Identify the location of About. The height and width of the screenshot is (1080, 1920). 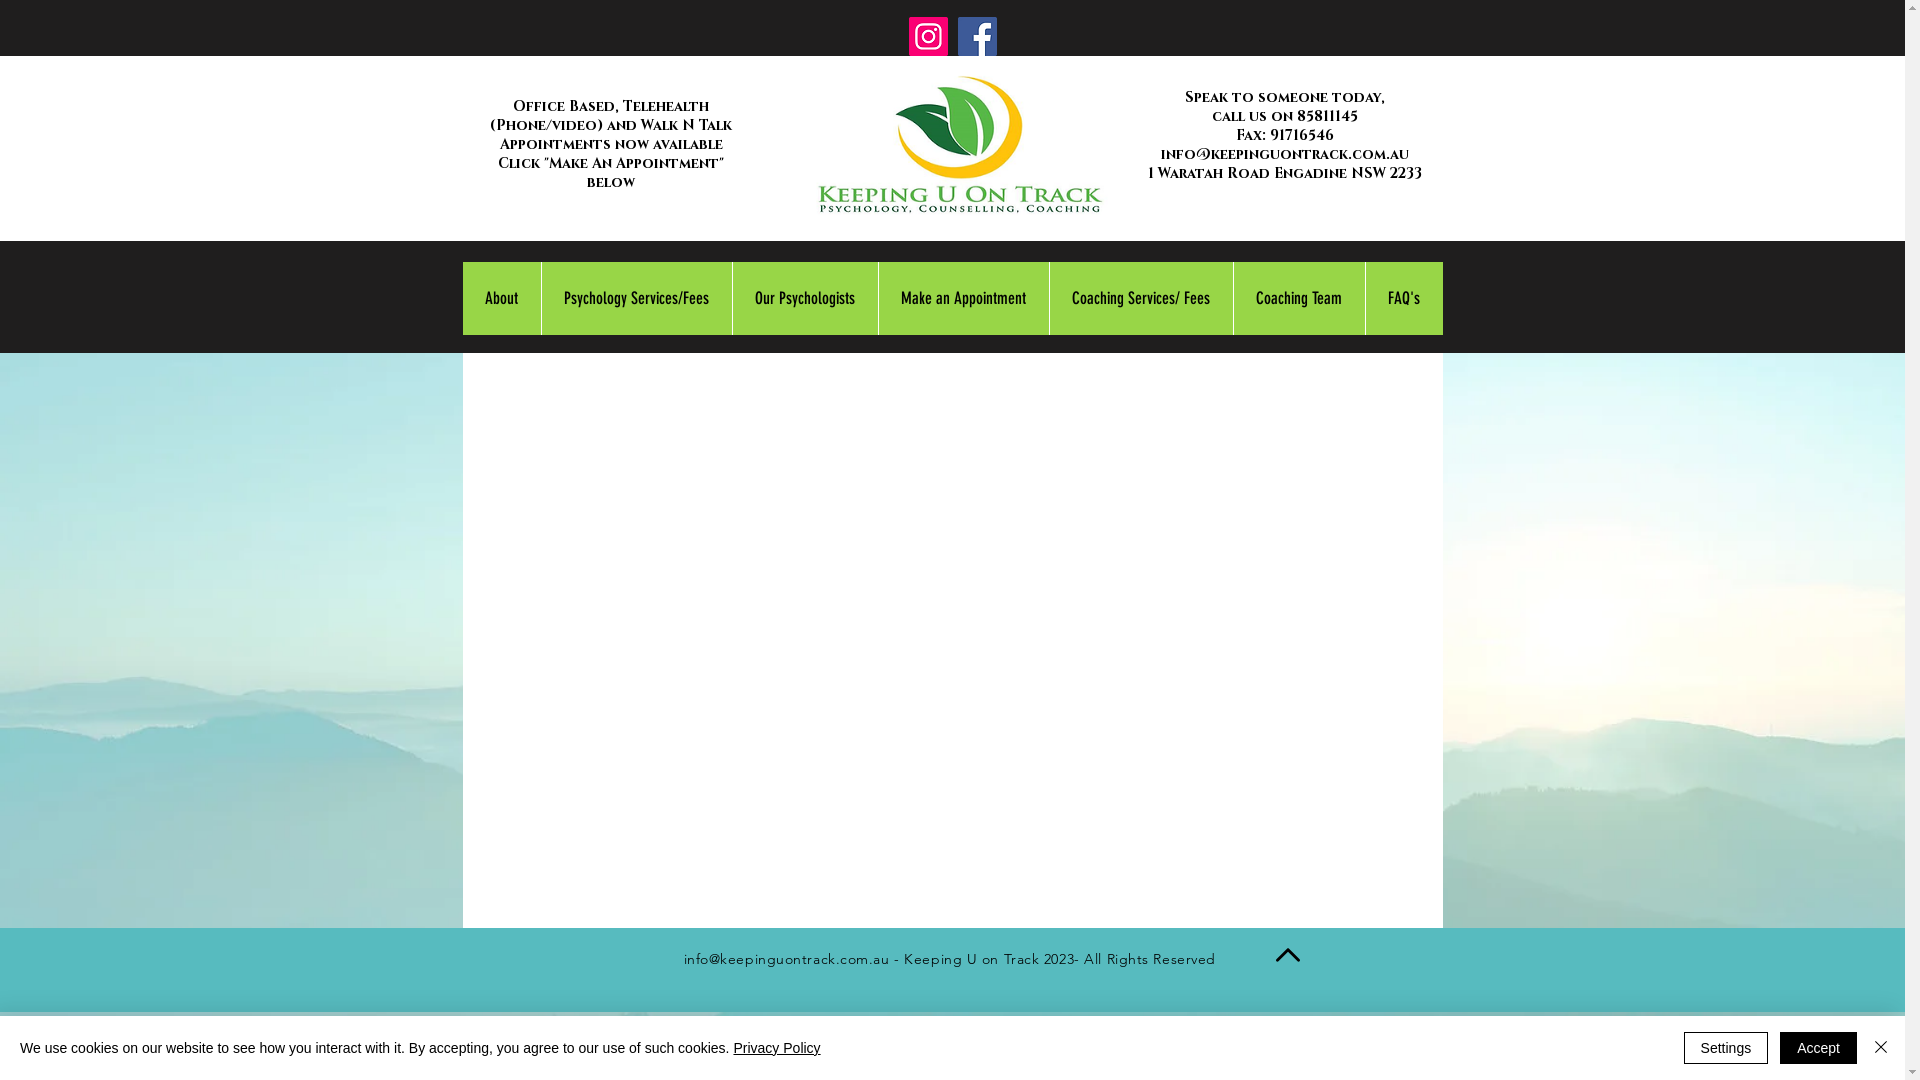
(501, 298).